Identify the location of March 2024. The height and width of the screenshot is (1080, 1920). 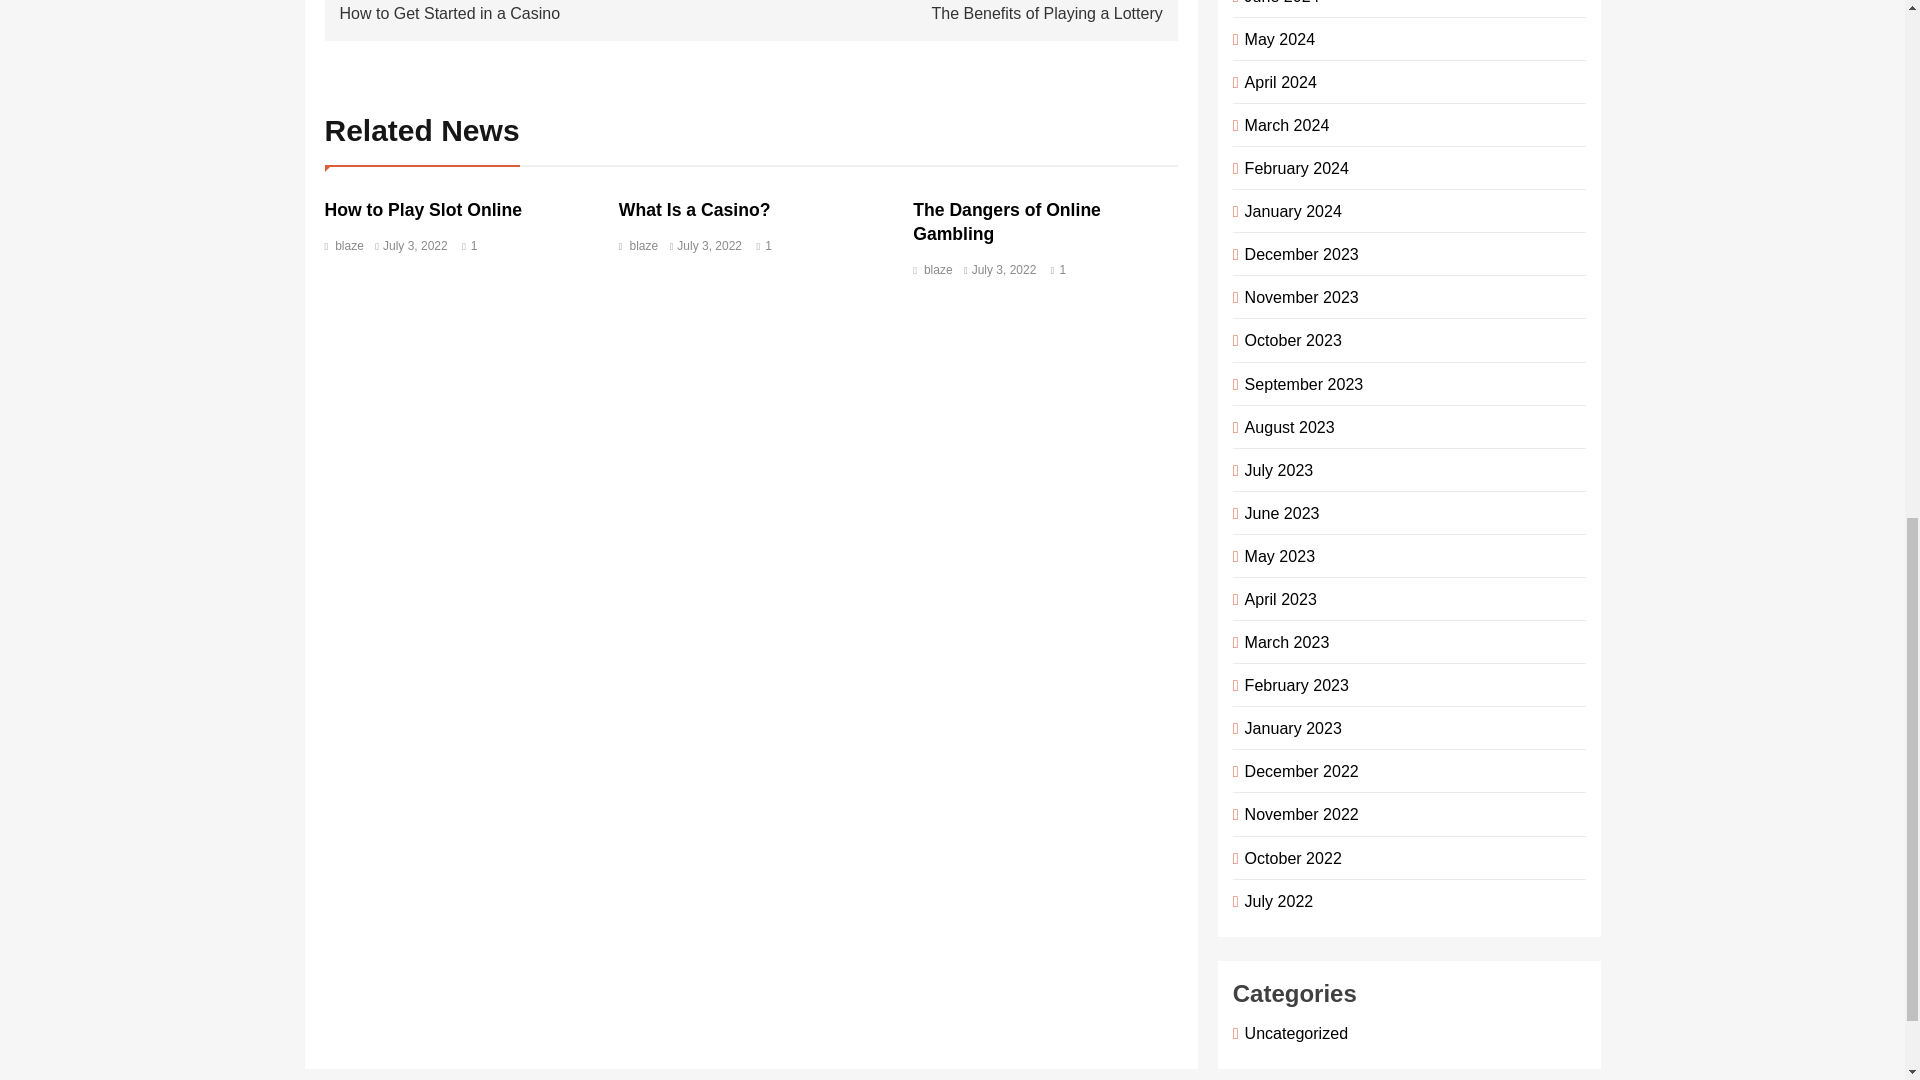
(956, 10).